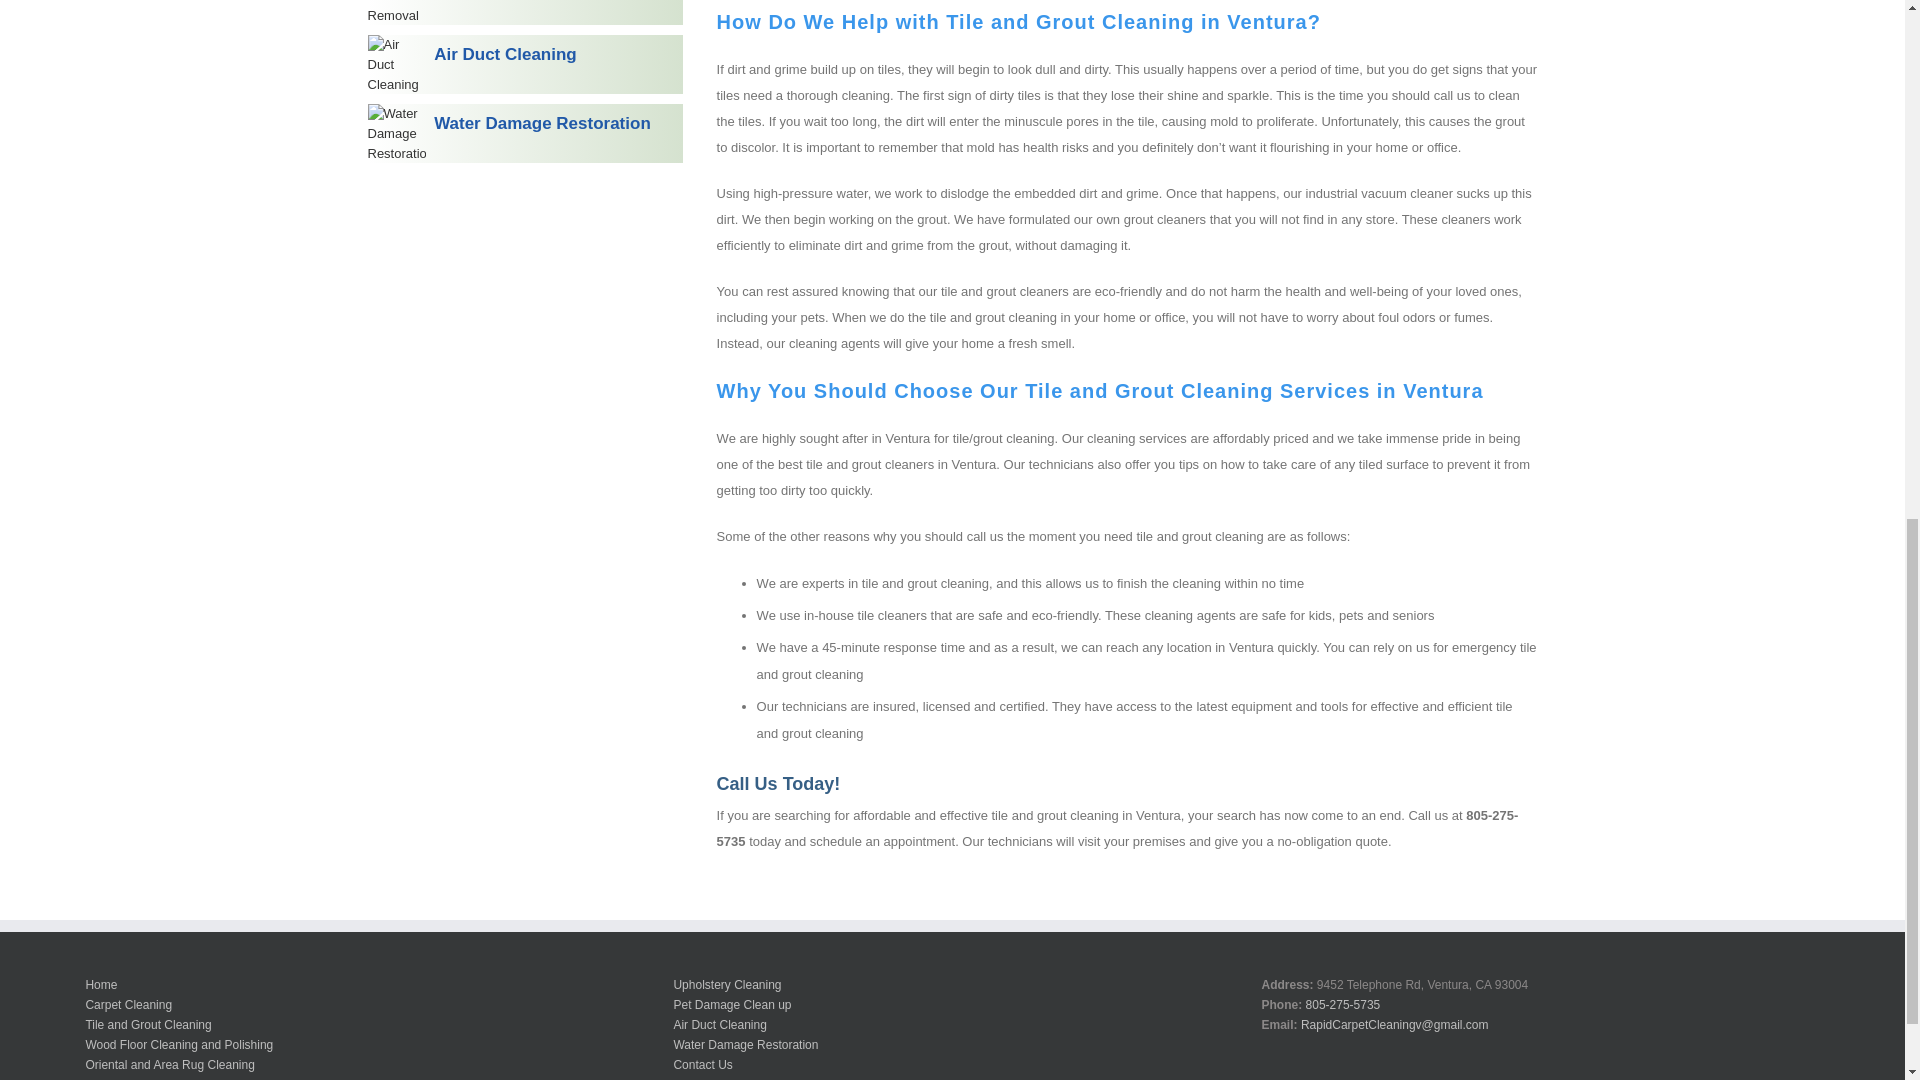  I want to click on Upholstery Cleaning, so click(727, 984).